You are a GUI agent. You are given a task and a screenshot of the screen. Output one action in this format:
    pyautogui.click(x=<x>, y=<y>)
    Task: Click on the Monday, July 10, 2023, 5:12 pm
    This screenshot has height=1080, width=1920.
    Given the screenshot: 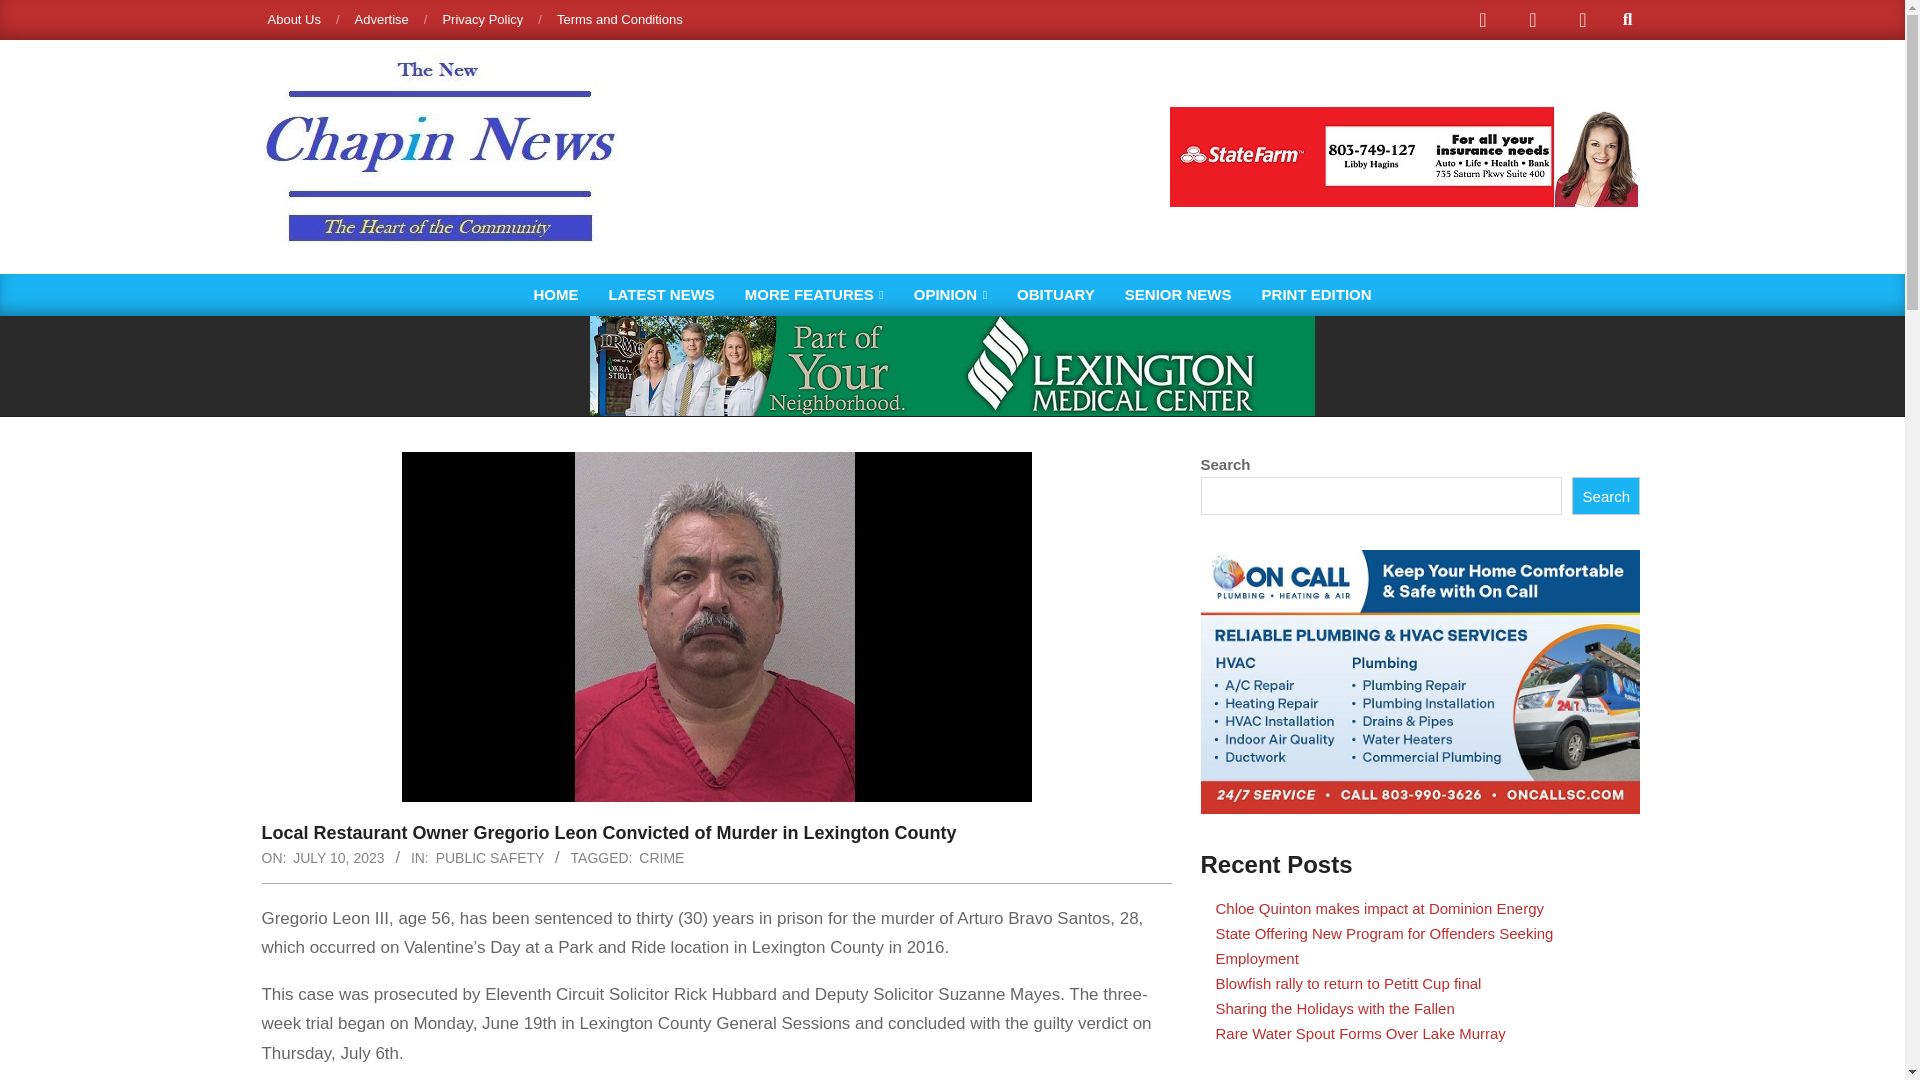 What is the action you would take?
    pyautogui.click(x=338, y=858)
    